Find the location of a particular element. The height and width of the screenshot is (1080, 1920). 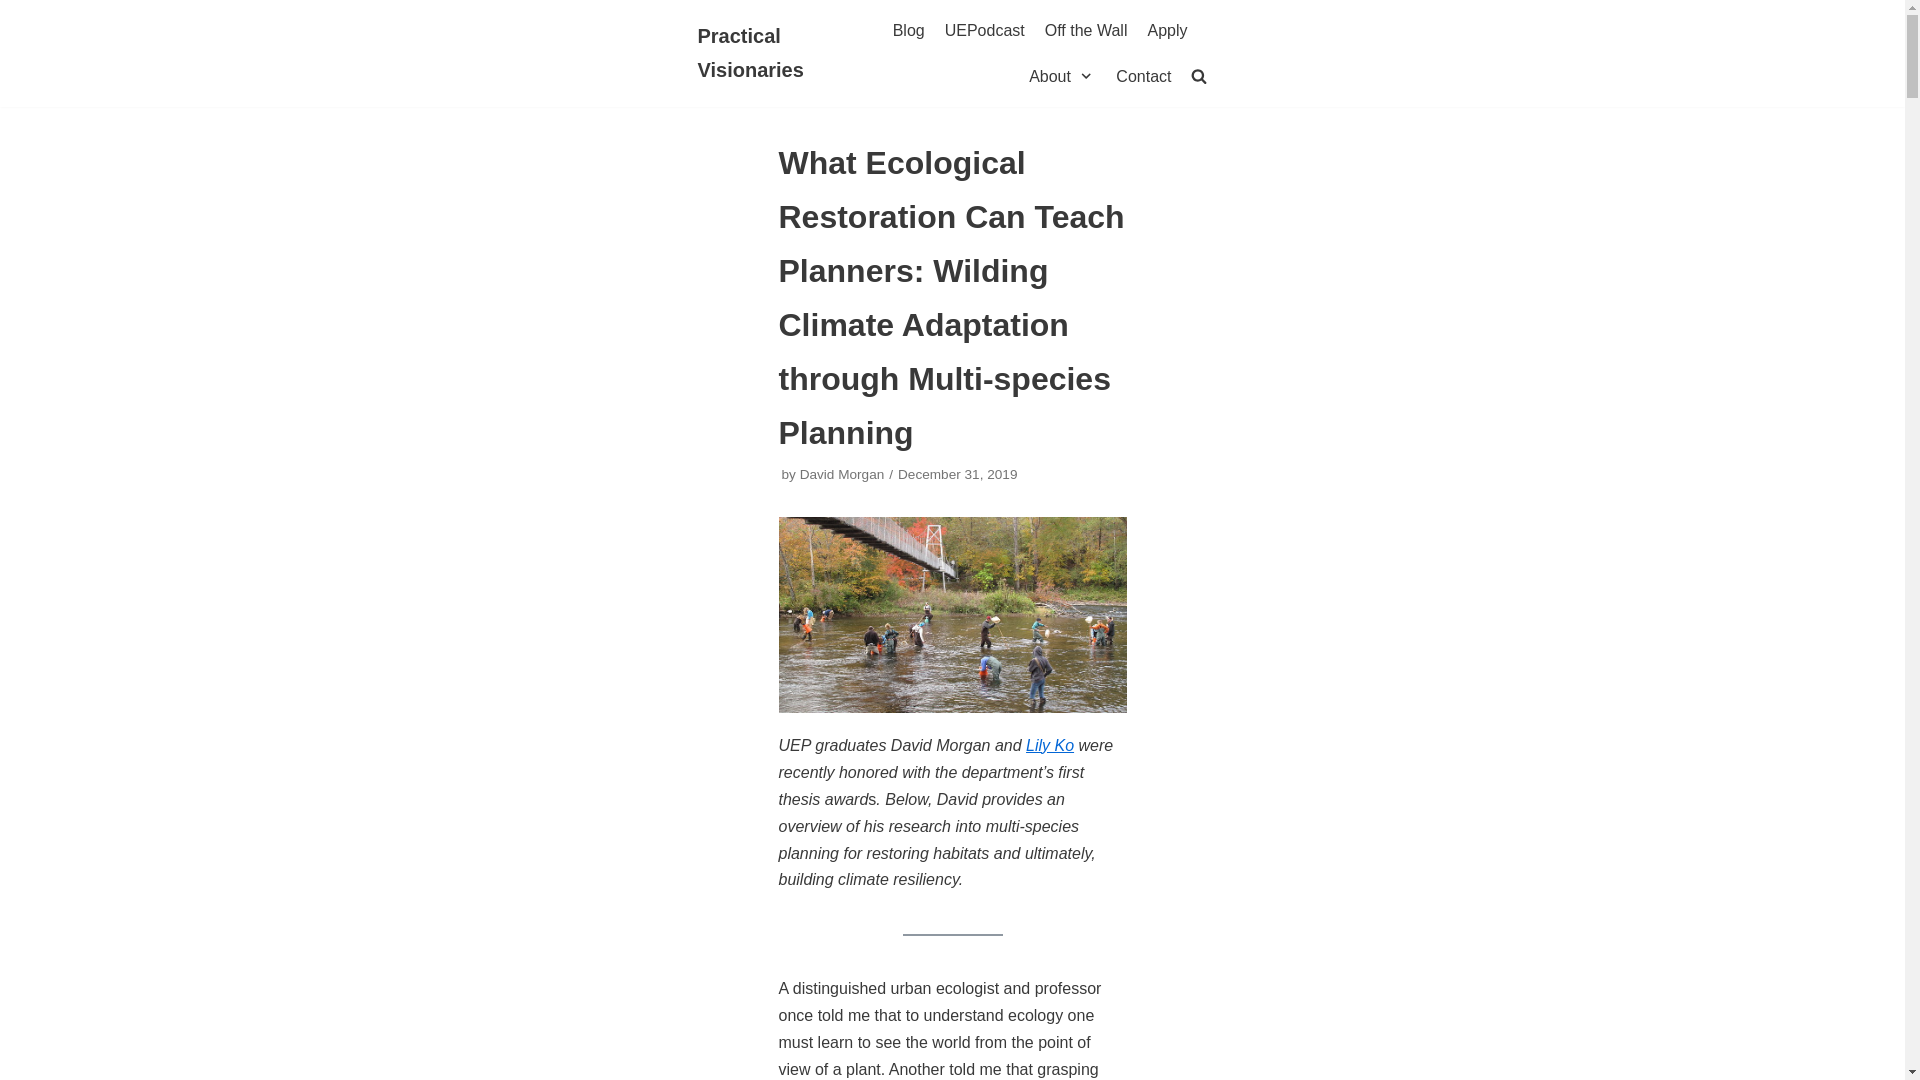

Blog is located at coordinates (908, 31).